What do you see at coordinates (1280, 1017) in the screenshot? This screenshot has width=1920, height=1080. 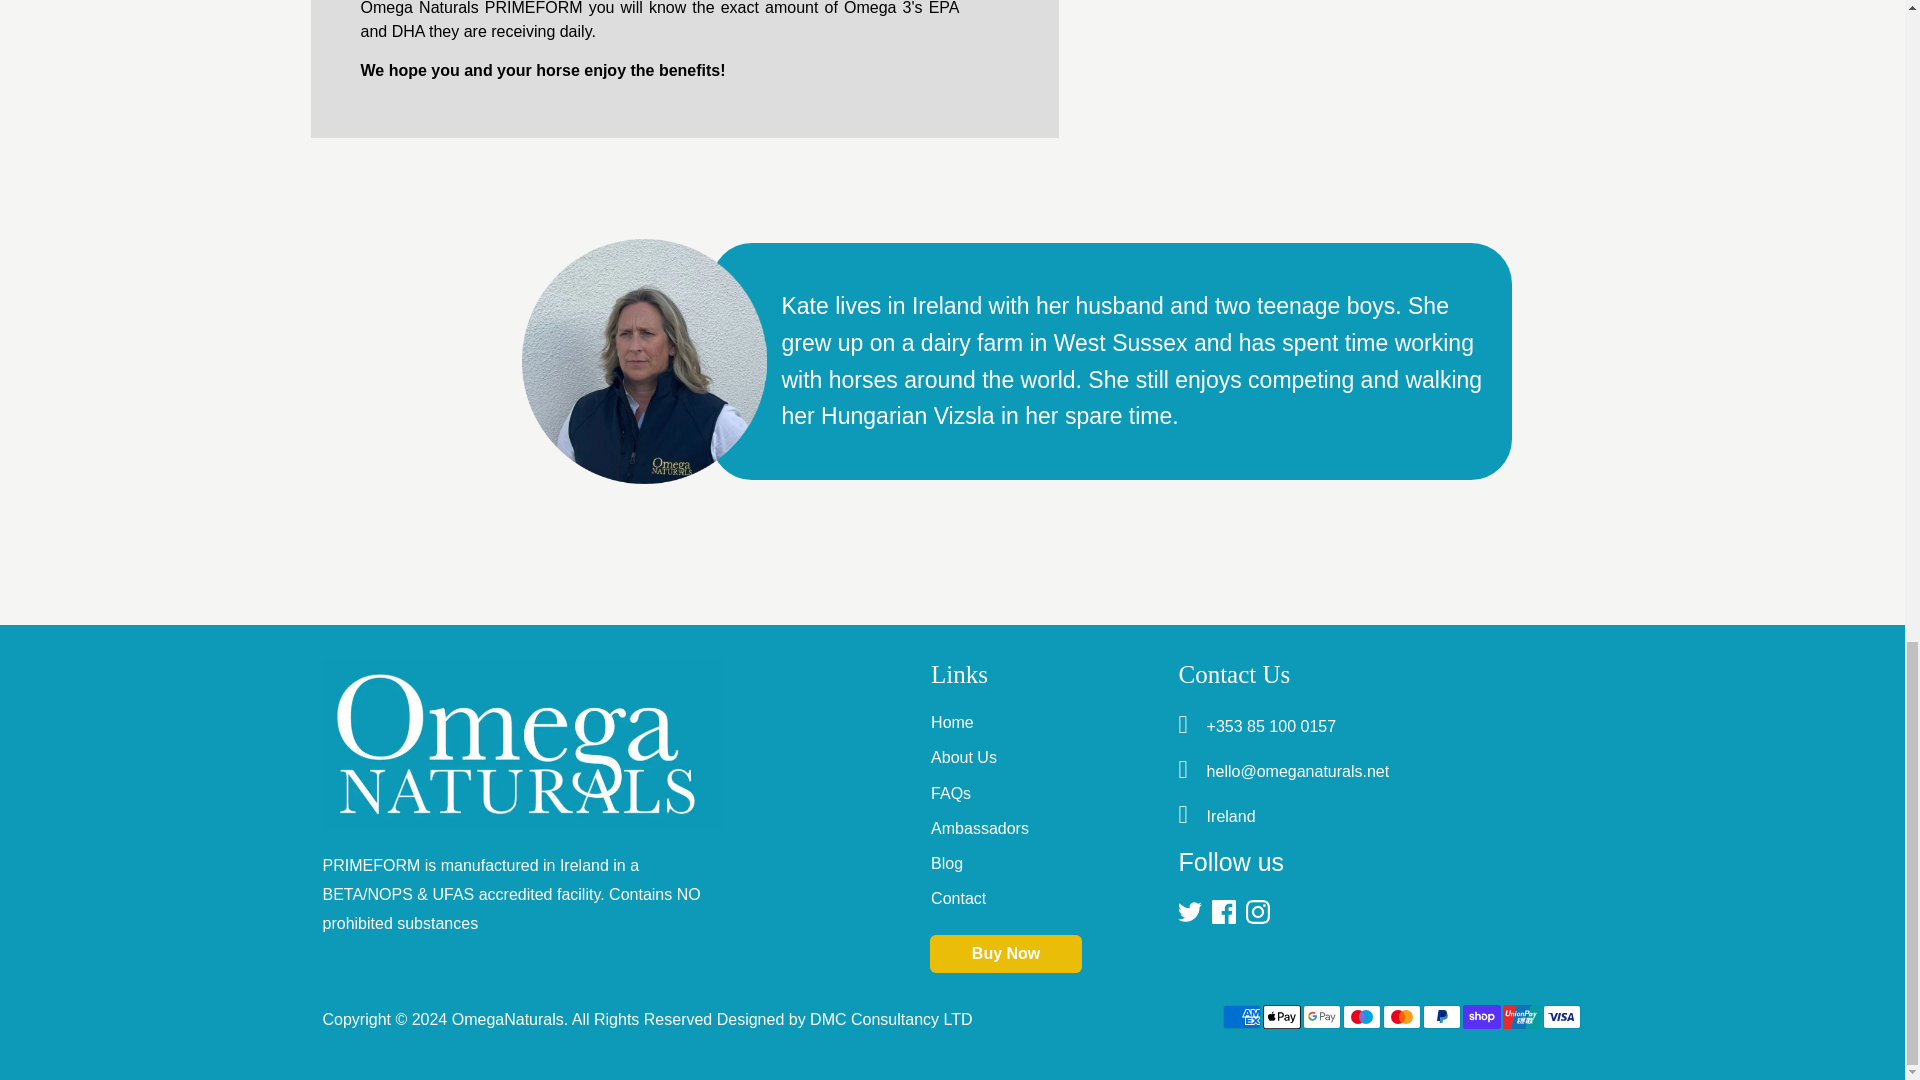 I see `Apple Pay` at bounding box center [1280, 1017].